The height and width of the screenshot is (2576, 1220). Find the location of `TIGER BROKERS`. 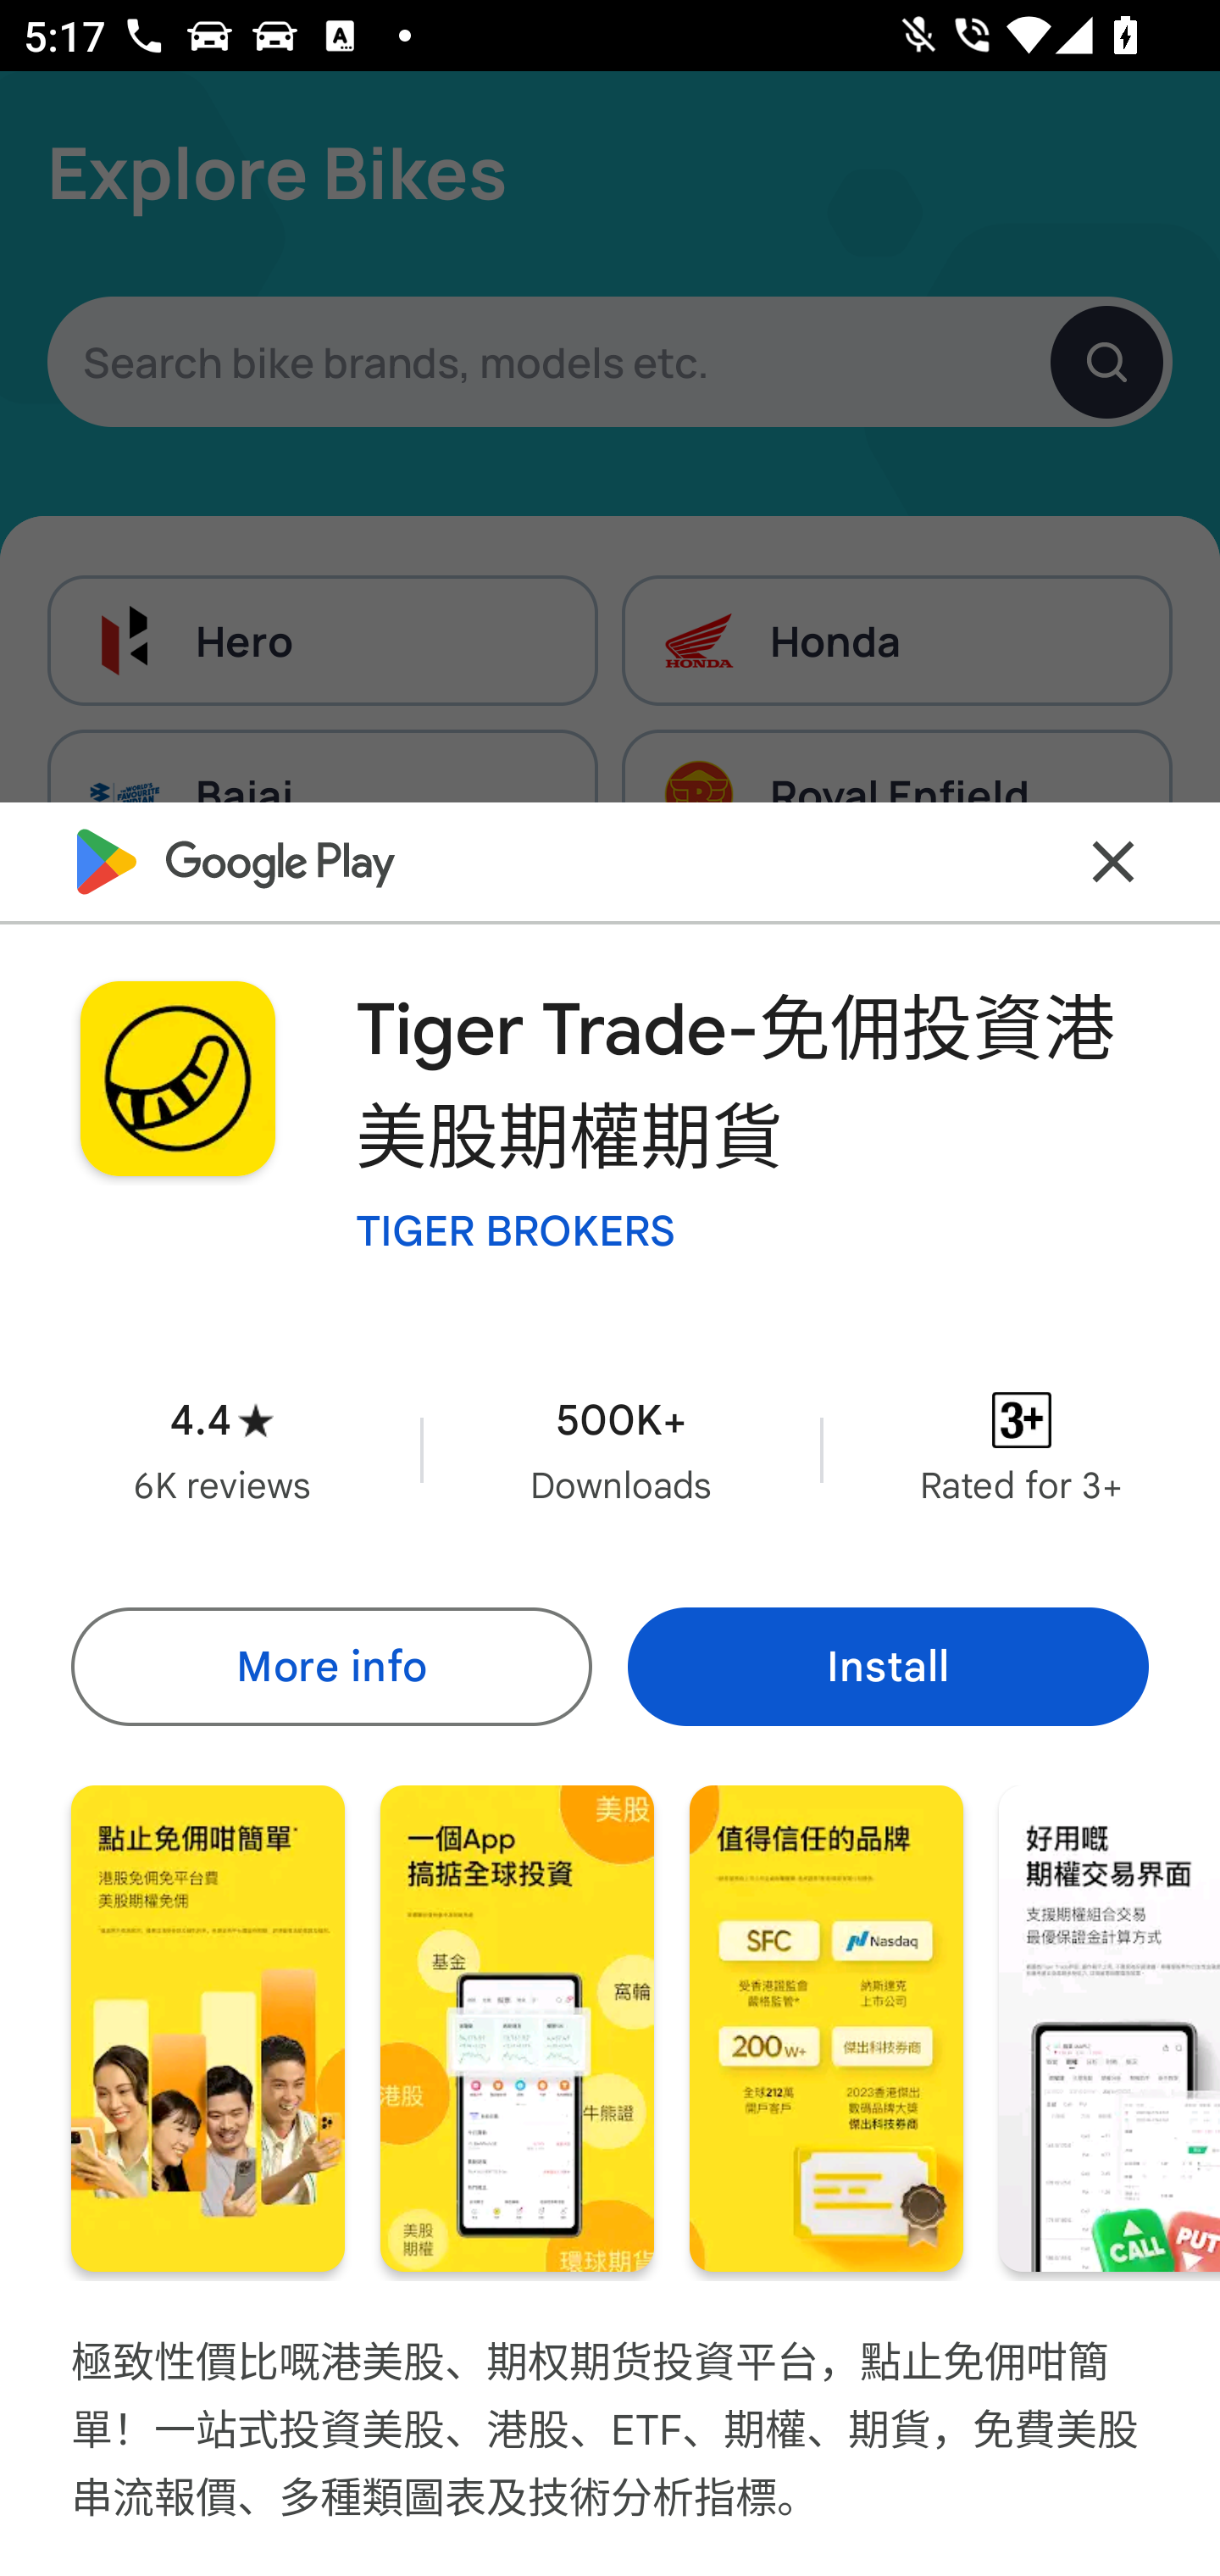

TIGER BROKERS is located at coordinates (515, 1230).